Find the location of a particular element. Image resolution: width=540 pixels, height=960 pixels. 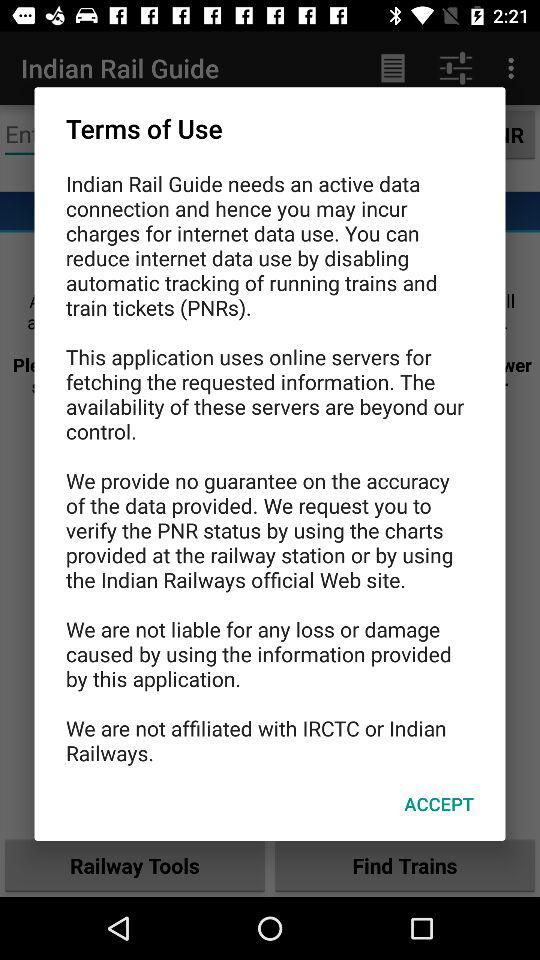

tap icon at the bottom right corner is located at coordinates (438, 804).